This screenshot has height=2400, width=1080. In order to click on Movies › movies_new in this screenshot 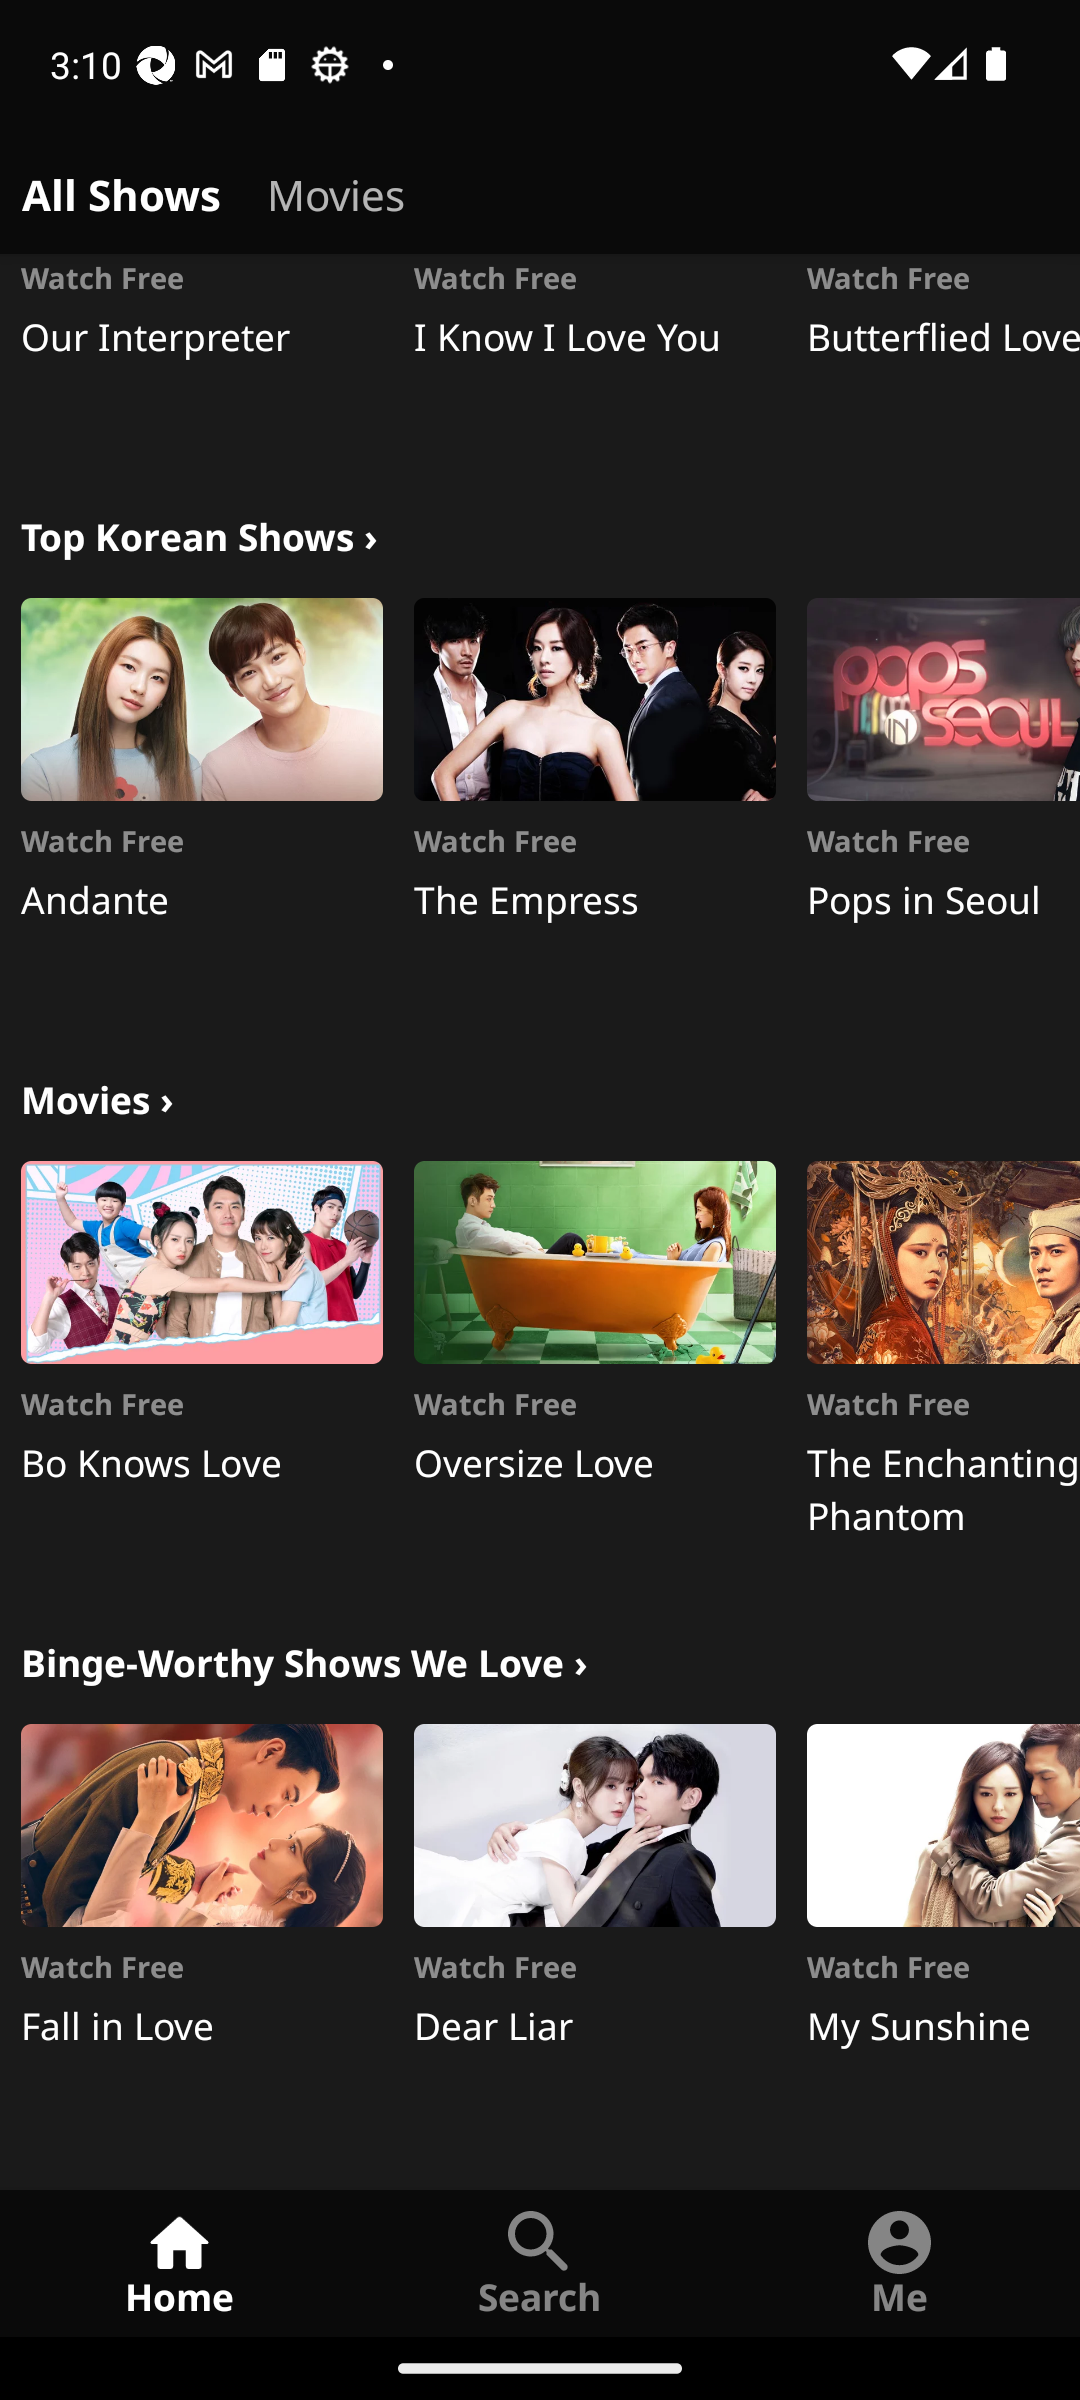, I will do `click(97, 1096)`.